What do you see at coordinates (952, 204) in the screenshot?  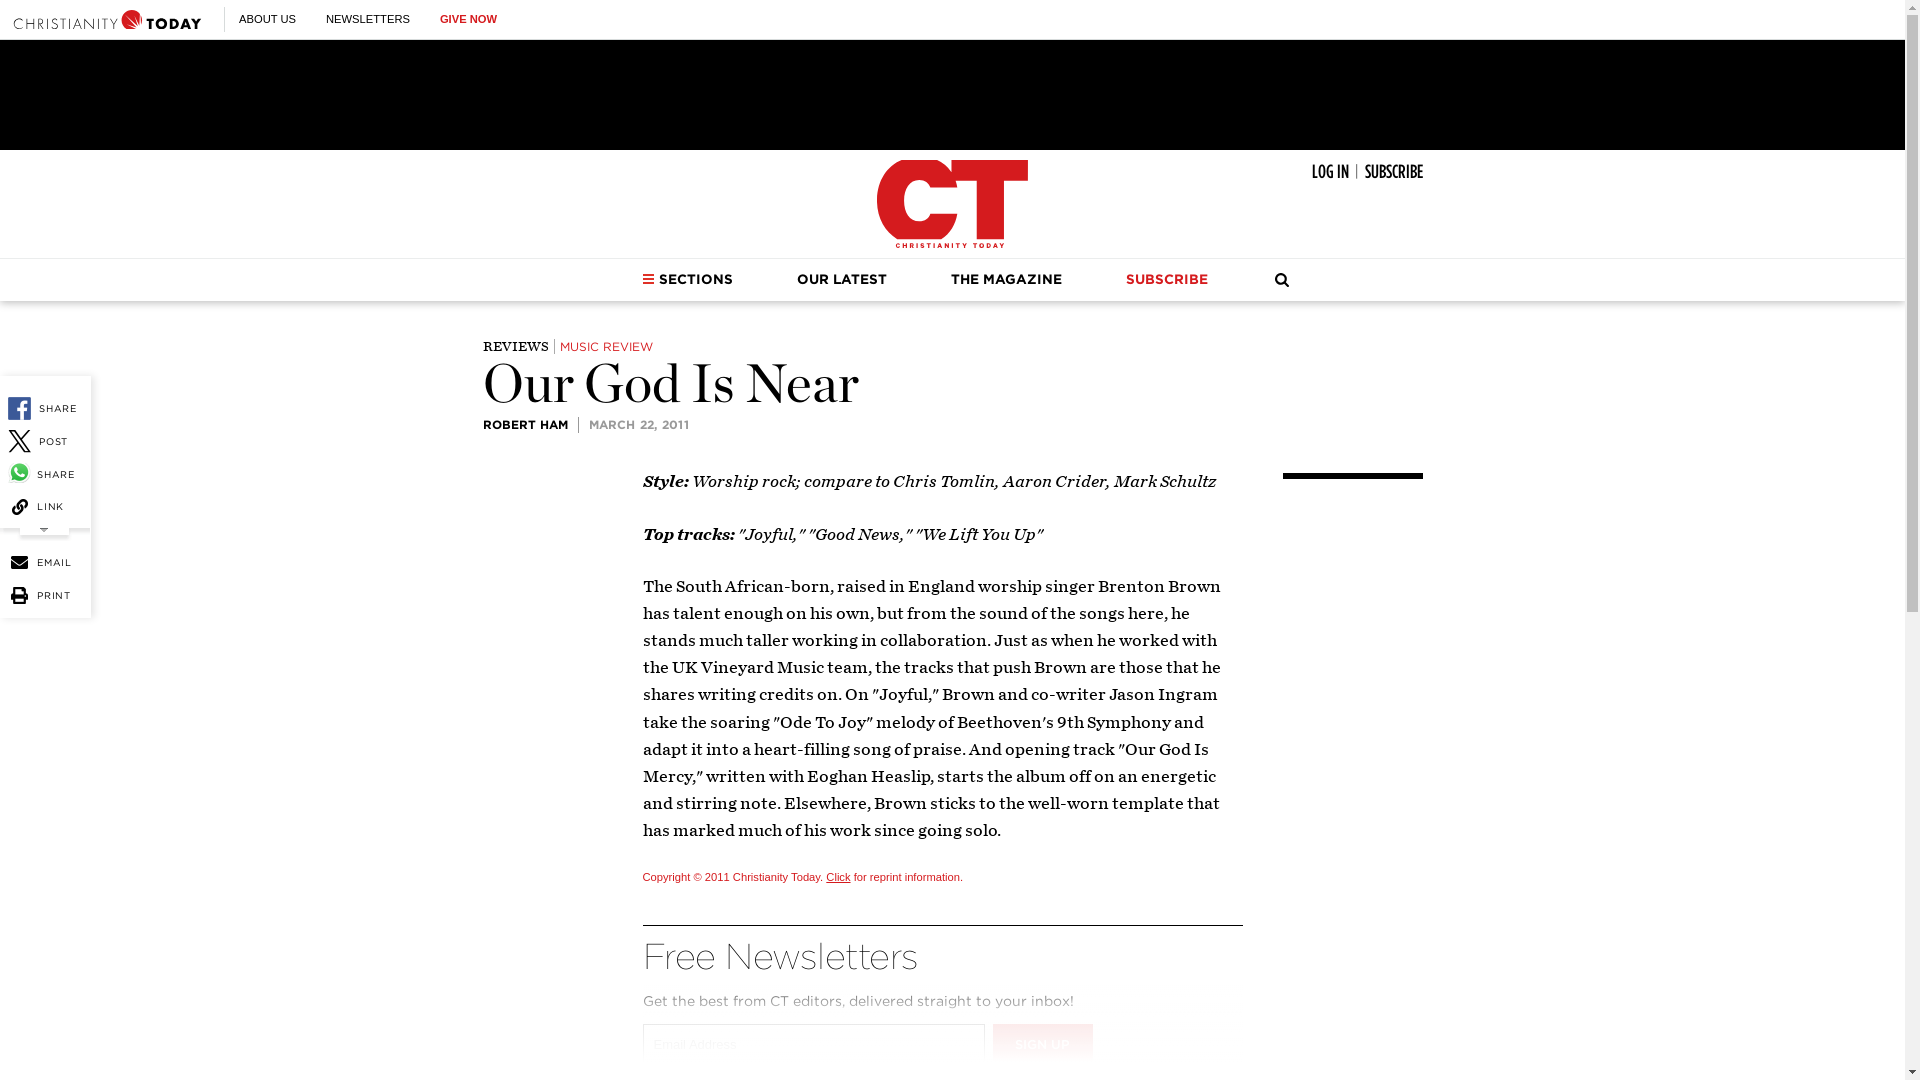 I see `Christianity Today` at bounding box center [952, 204].